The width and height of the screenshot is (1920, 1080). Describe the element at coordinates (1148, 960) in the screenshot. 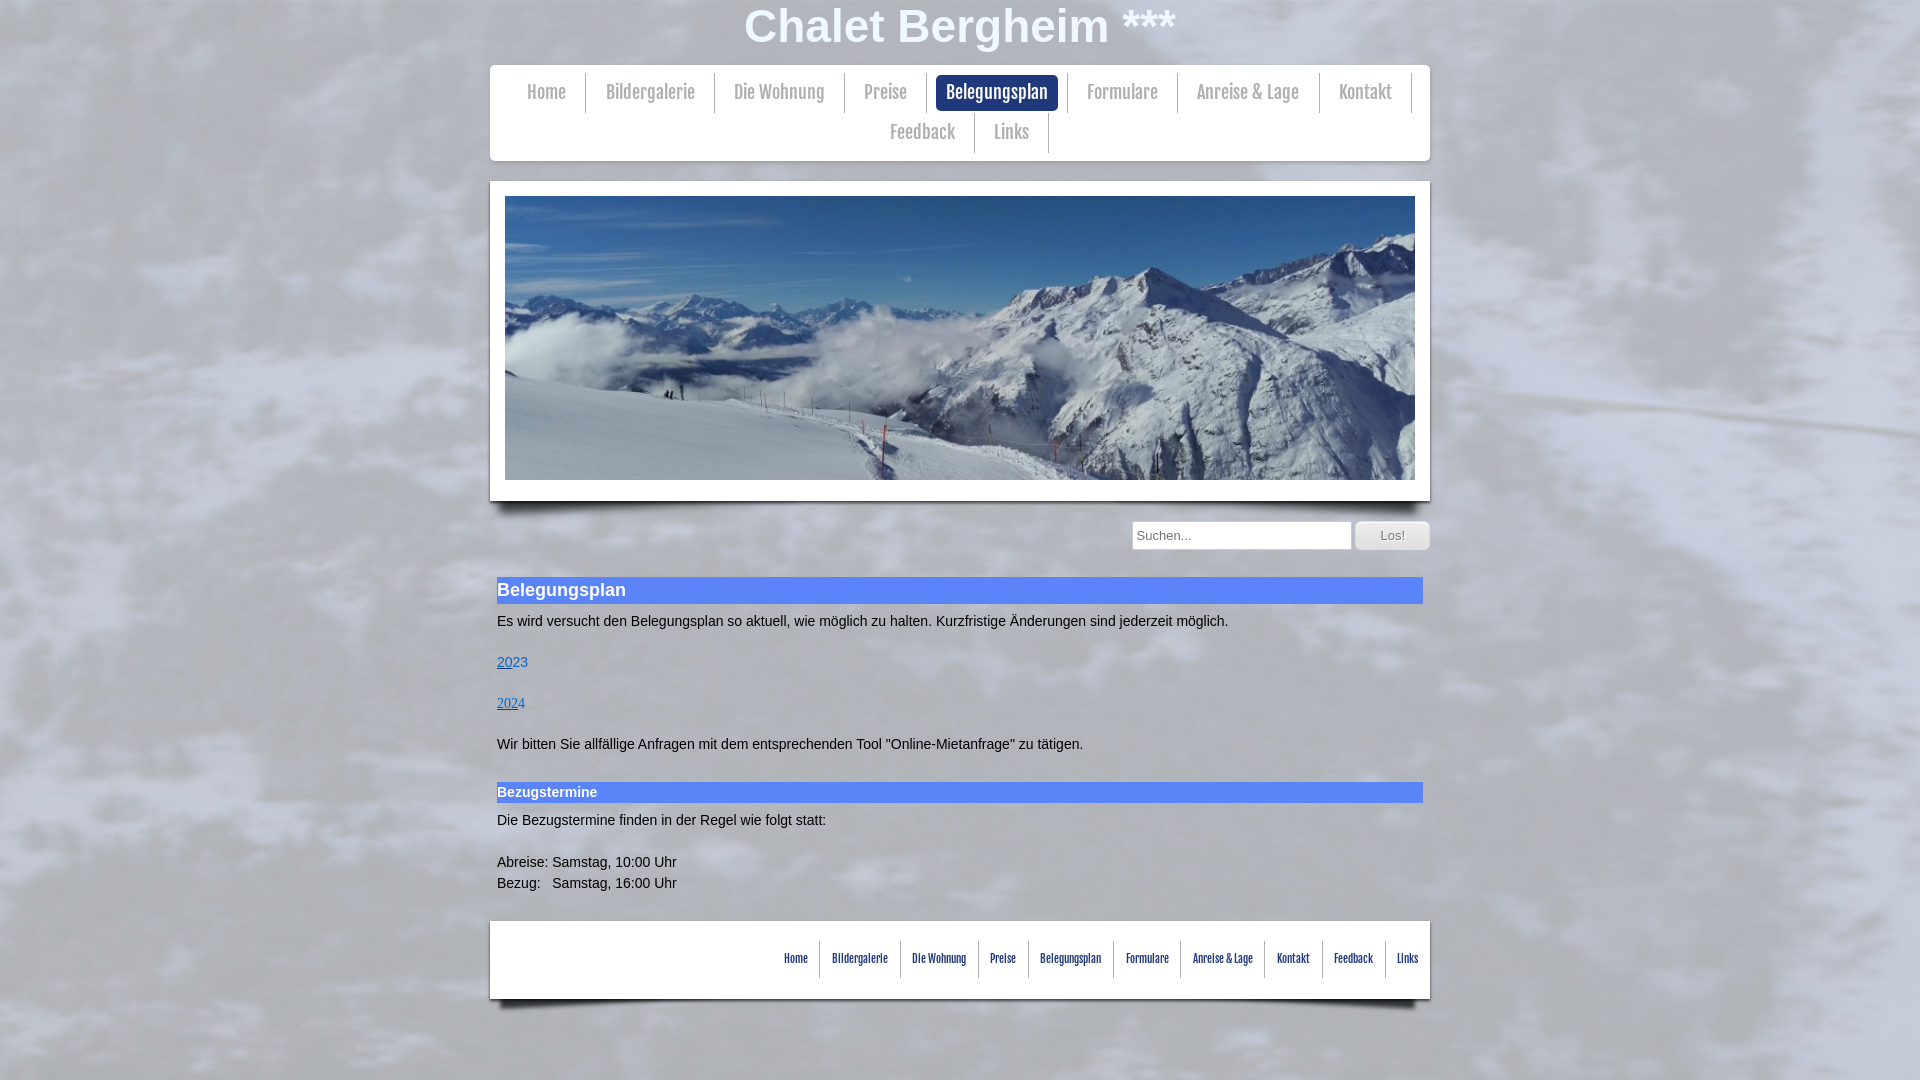

I see `Formulare` at that location.